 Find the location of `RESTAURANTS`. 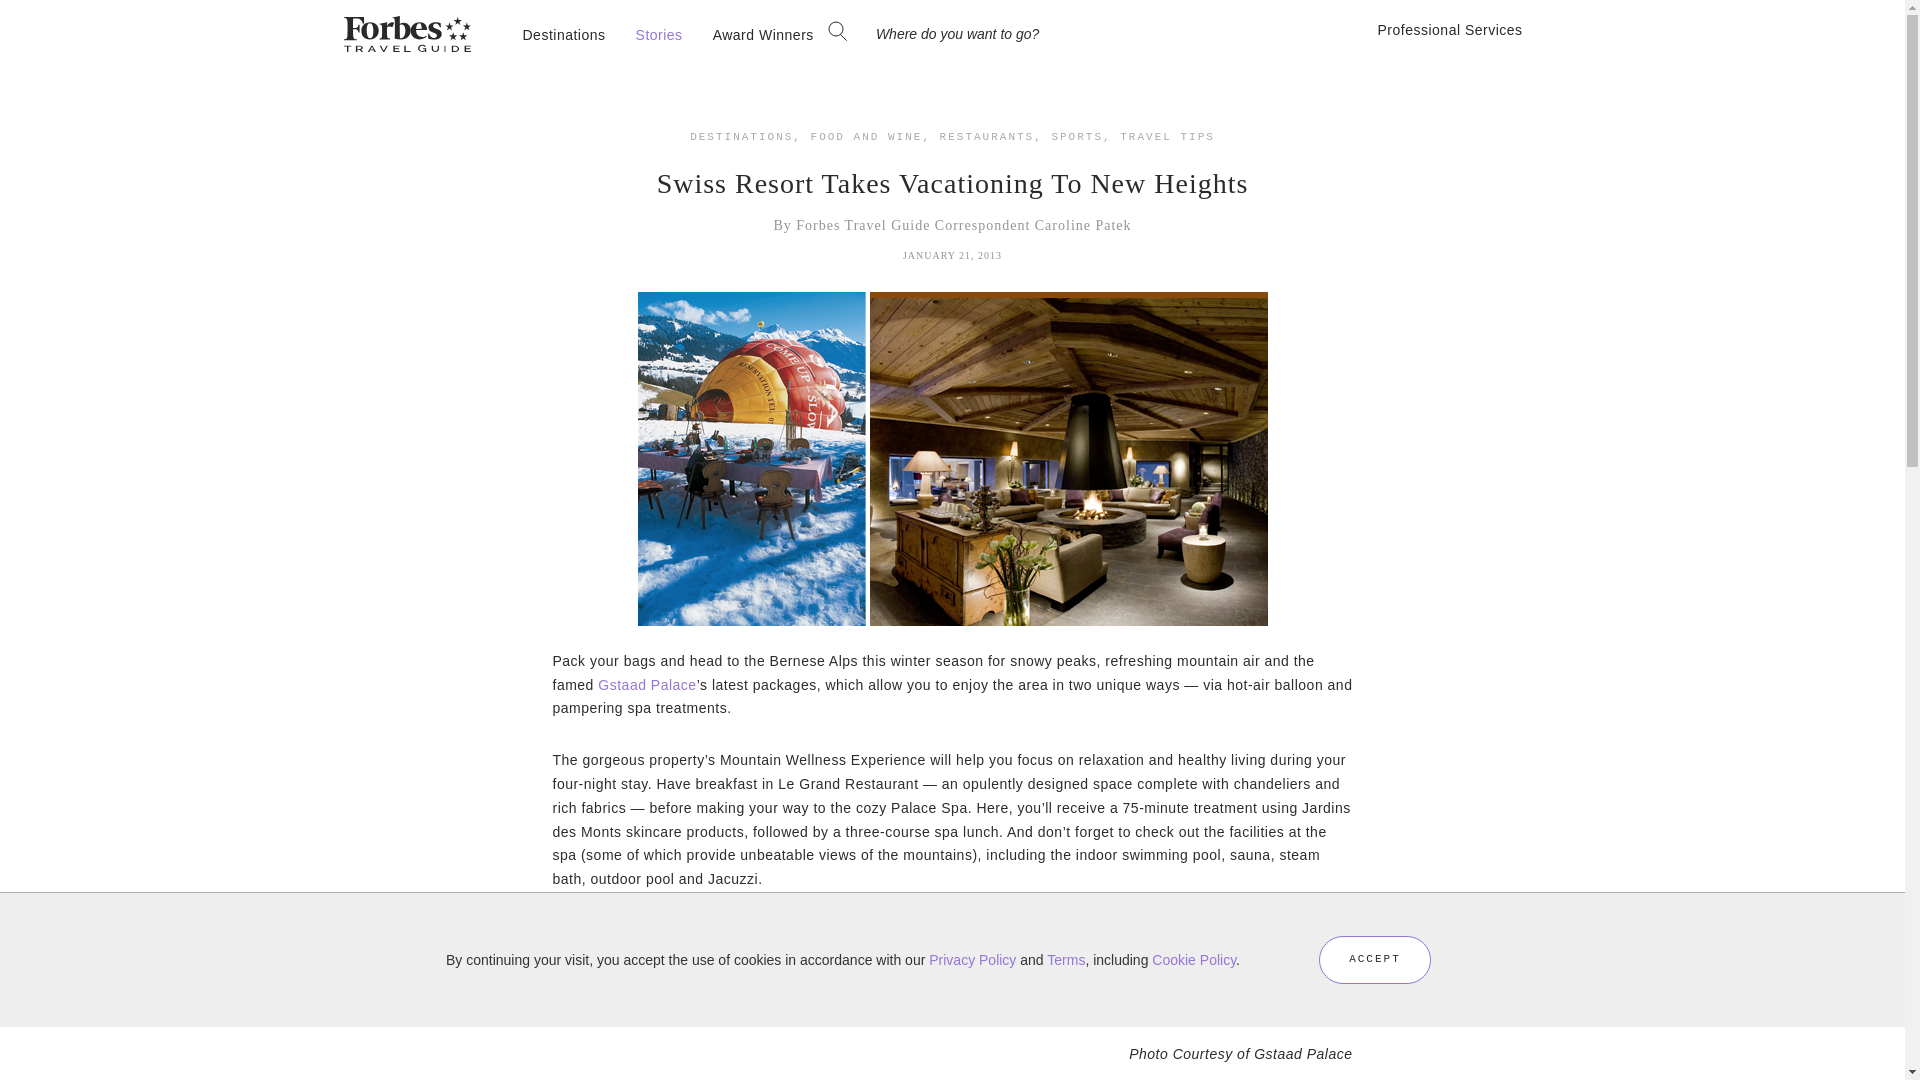

RESTAURANTS is located at coordinates (987, 136).